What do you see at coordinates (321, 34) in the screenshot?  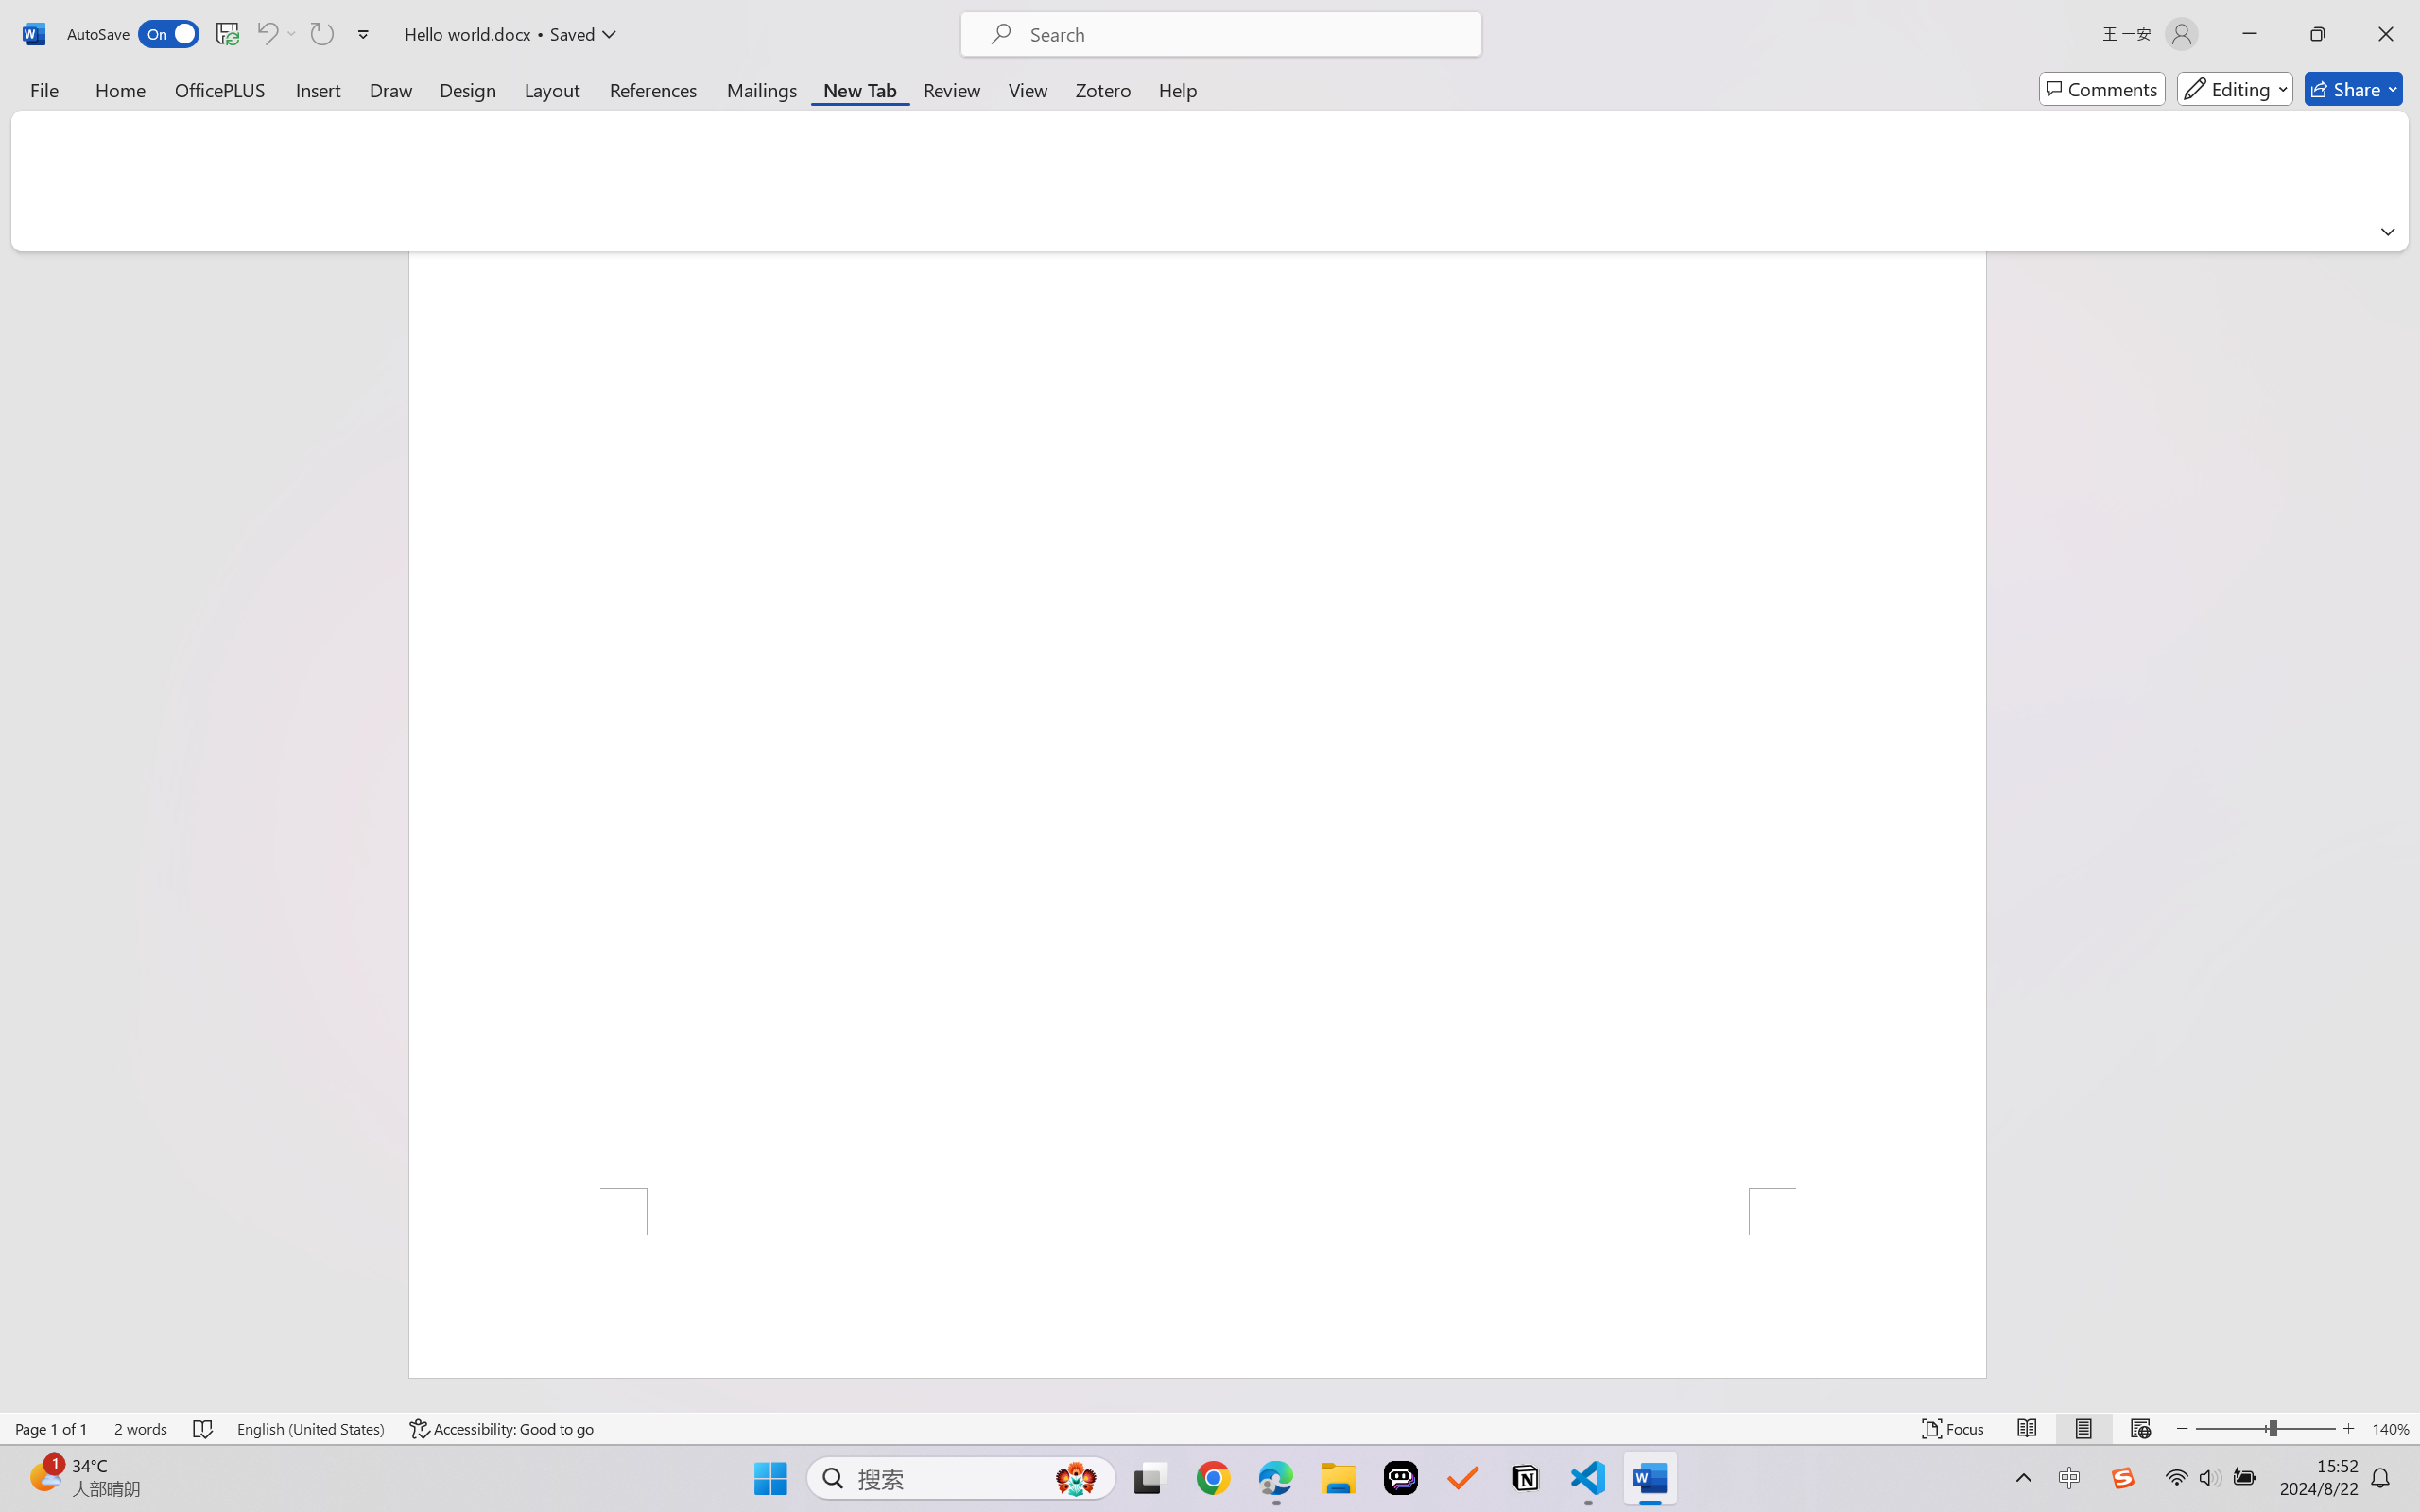 I see `Can't Repeat` at bounding box center [321, 34].